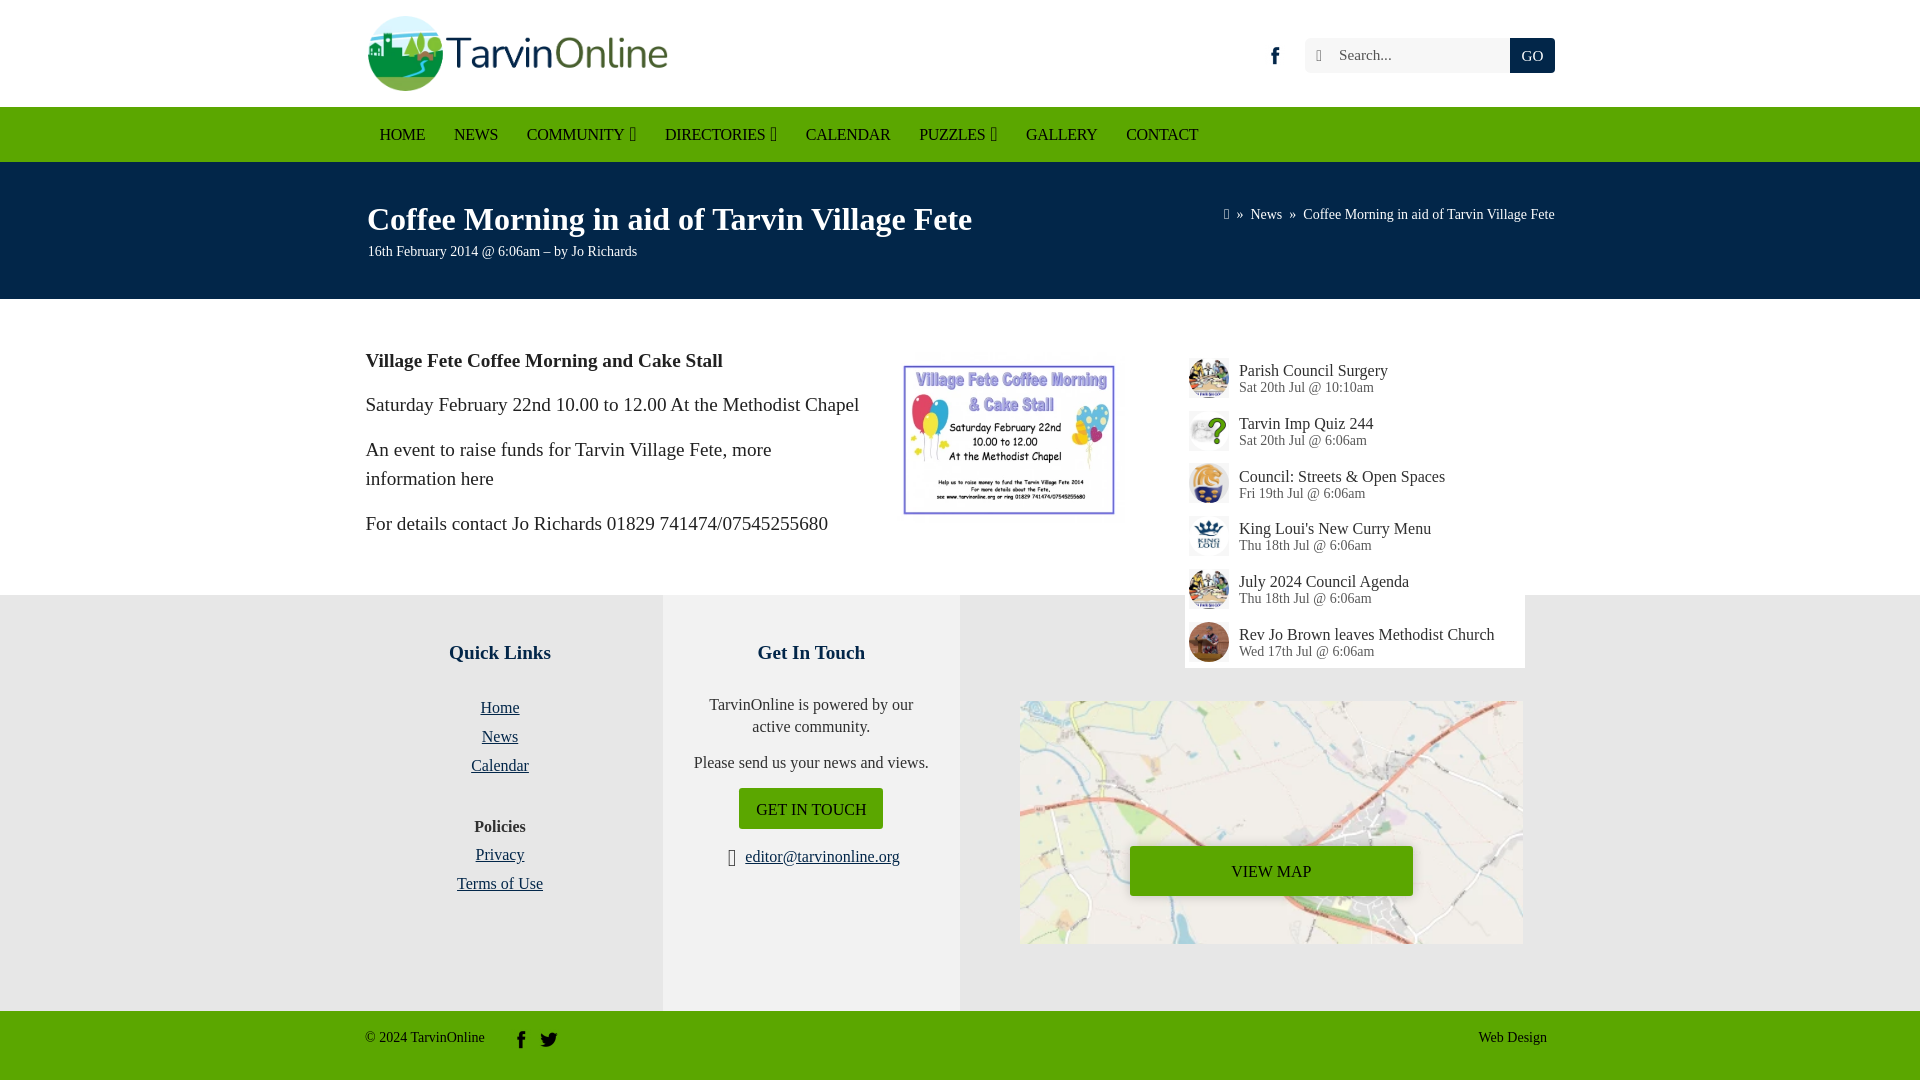 Image resolution: width=1920 pixels, height=1080 pixels. What do you see at coordinates (1266, 214) in the screenshot?
I see `News` at bounding box center [1266, 214].